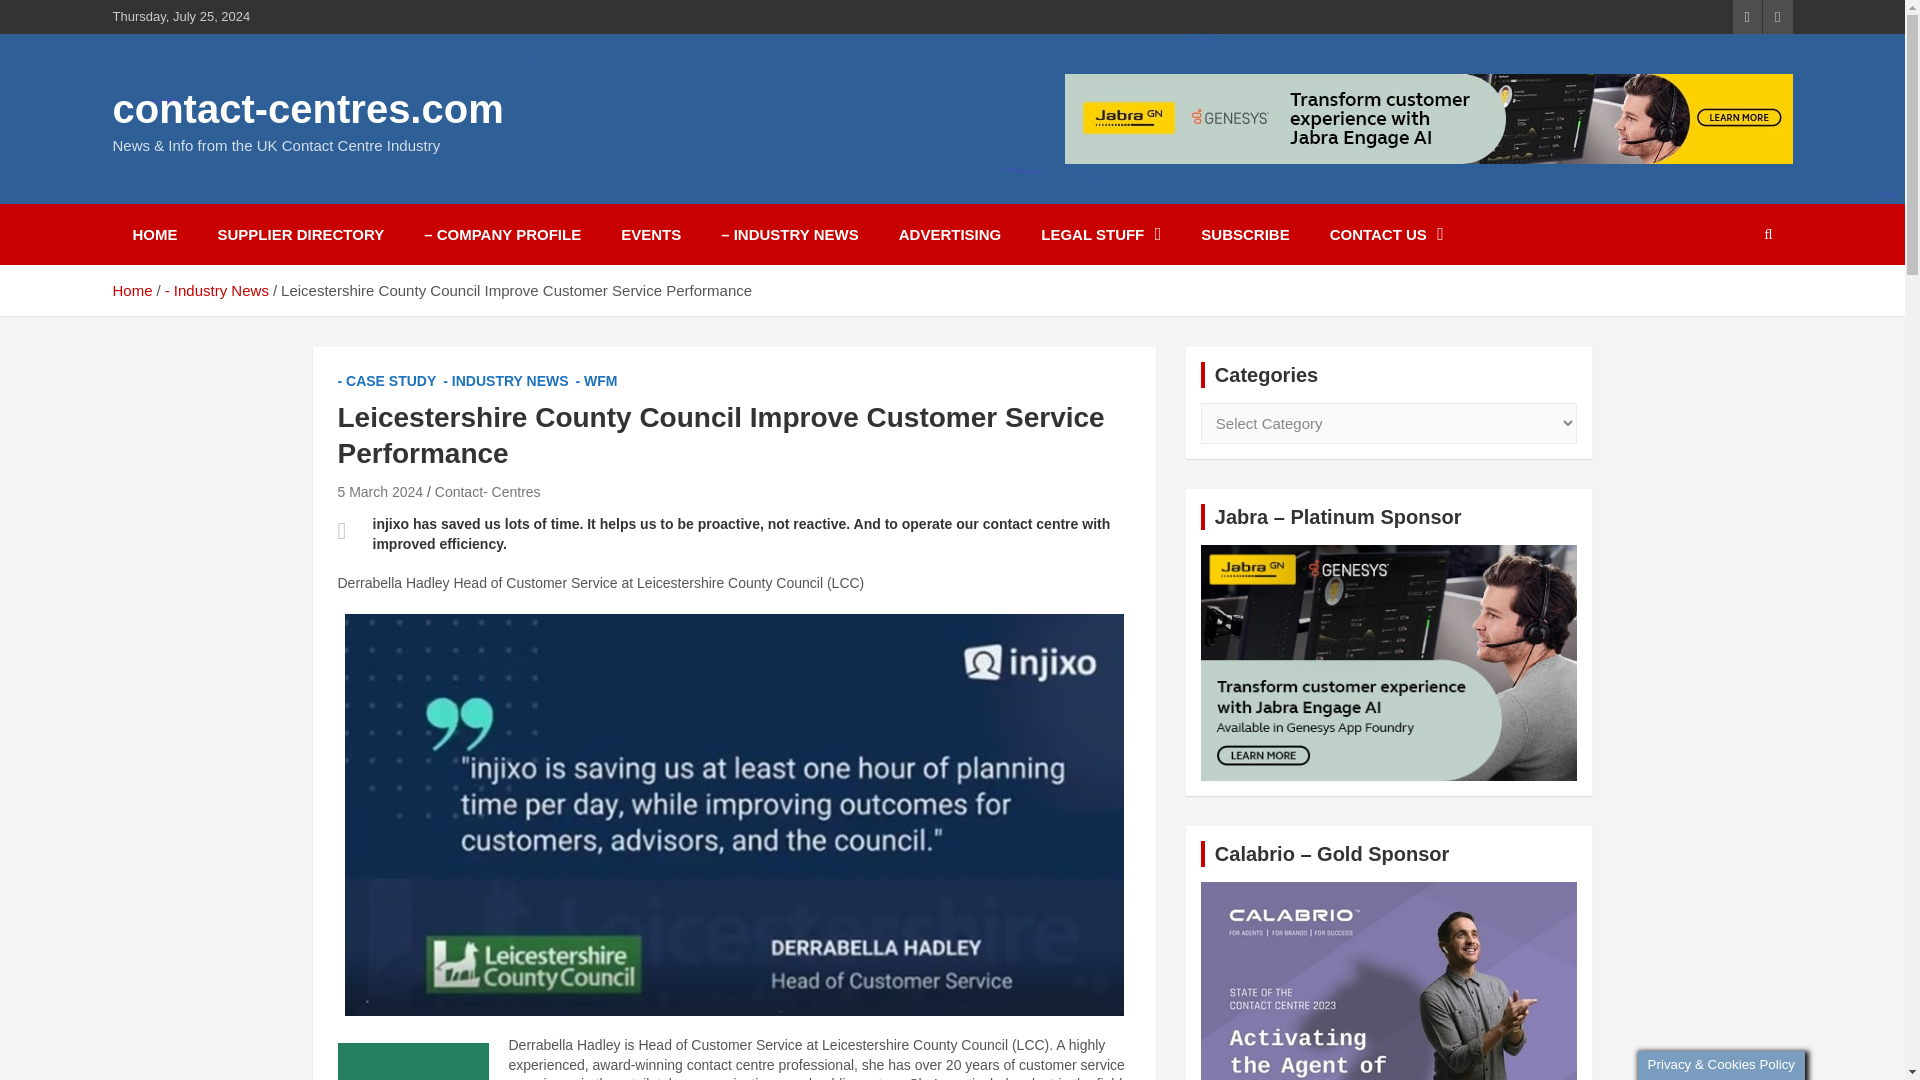 The height and width of the screenshot is (1080, 1920). What do you see at coordinates (506, 382) in the screenshot?
I see `- INDUSTRY NEWS` at bounding box center [506, 382].